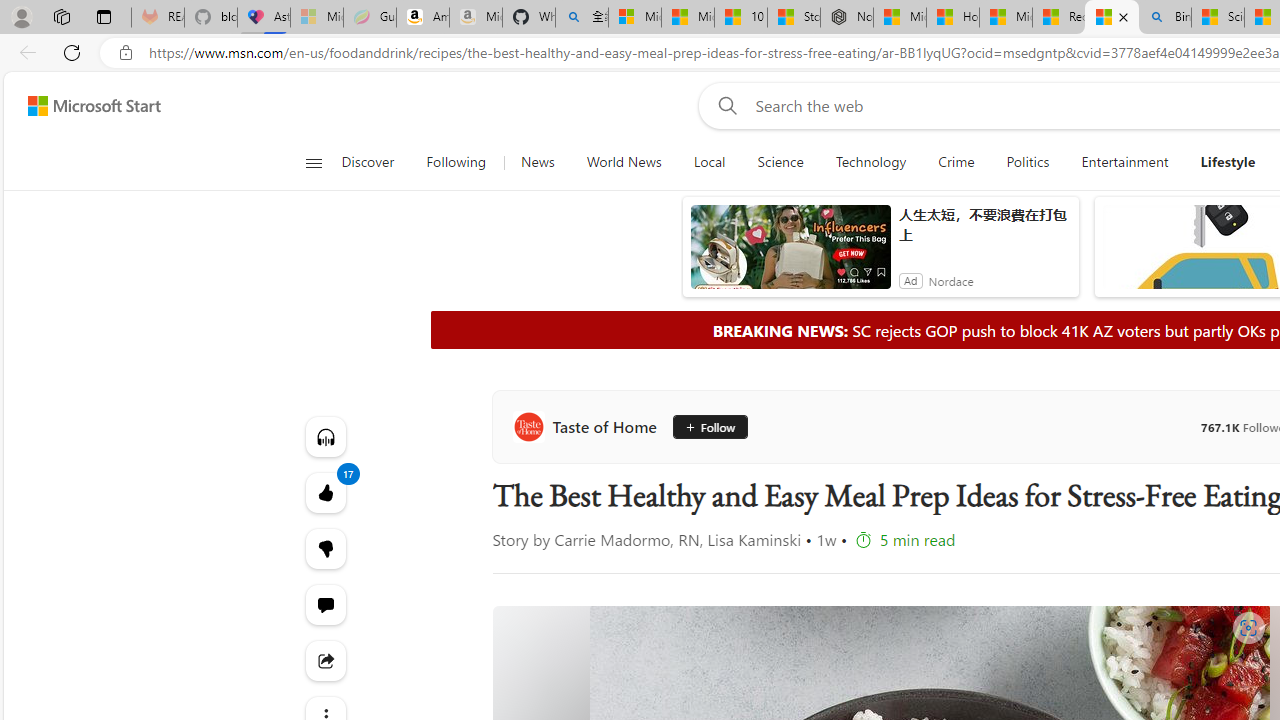 This screenshot has width=1280, height=720. Describe the element at coordinates (780, 162) in the screenshot. I see `Science` at that location.